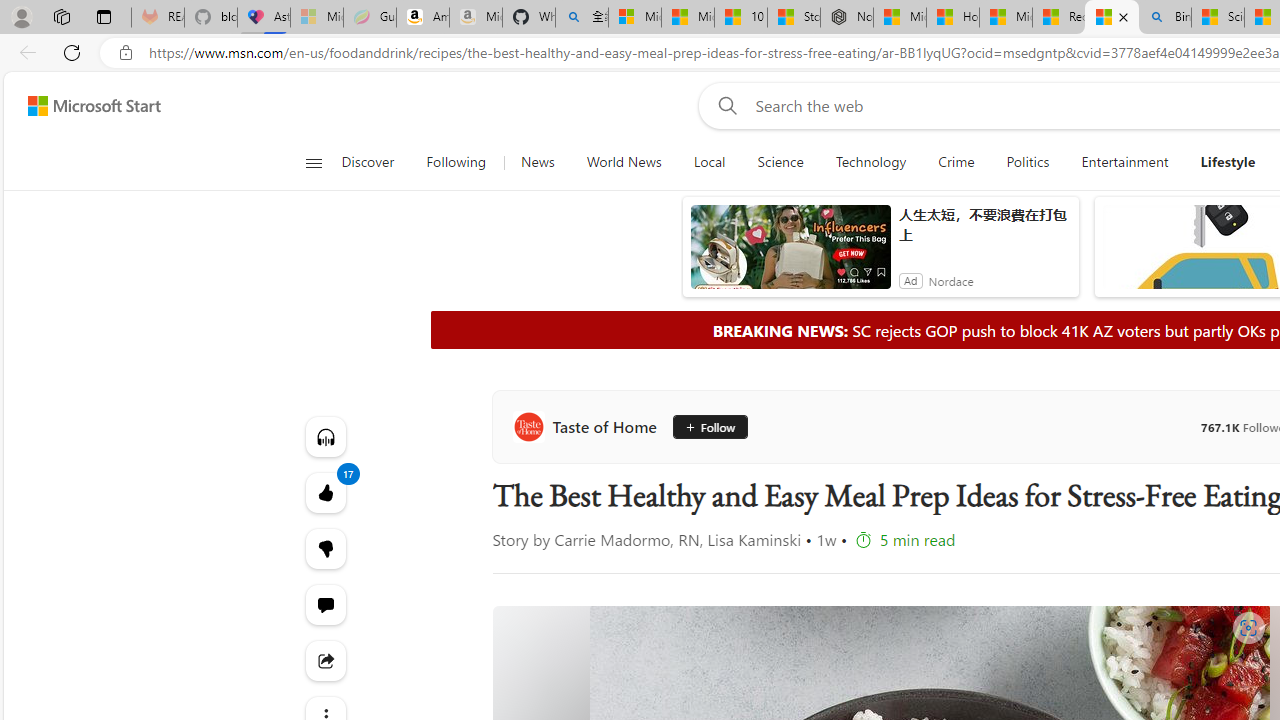 This screenshot has width=1280, height=720. Describe the element at coordinates (780, 162) in the screenshot. I see `Science` at that location.